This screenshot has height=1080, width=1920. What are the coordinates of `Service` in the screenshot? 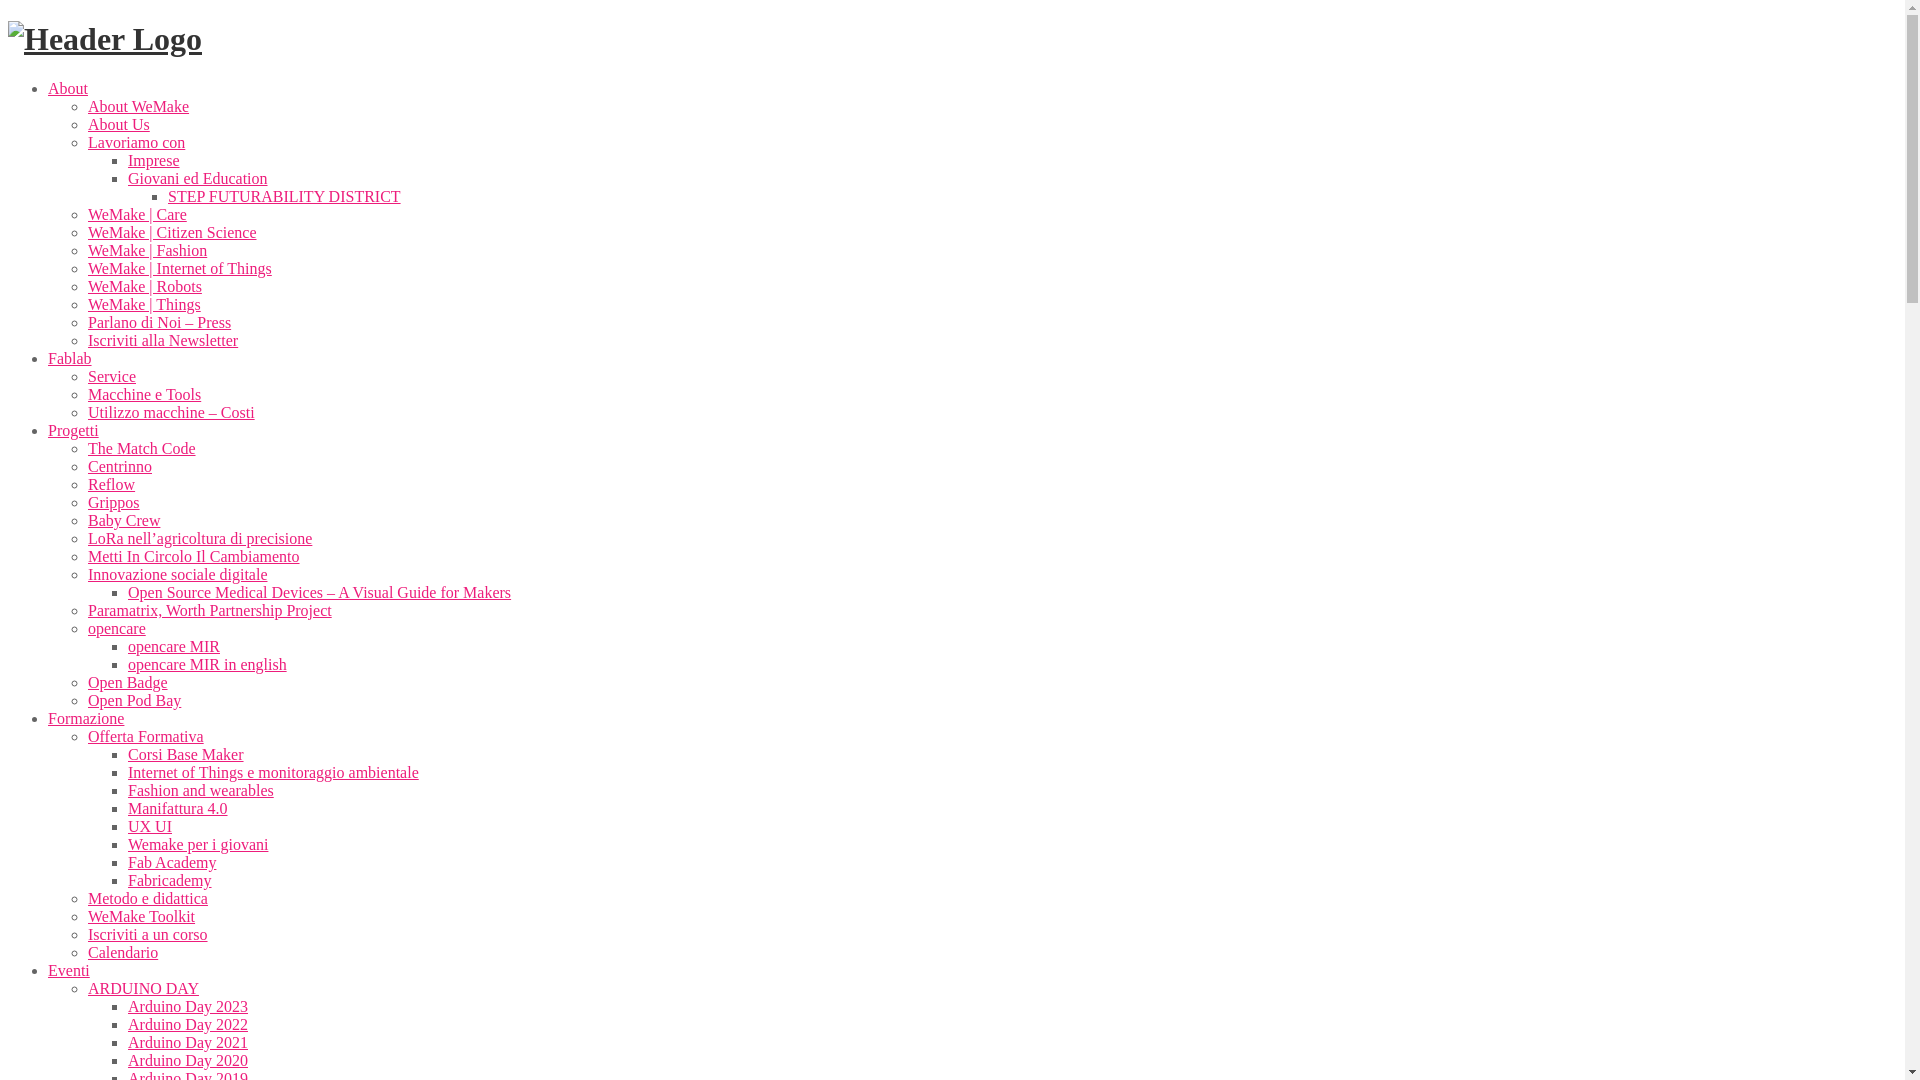 It's located at (112, 376).